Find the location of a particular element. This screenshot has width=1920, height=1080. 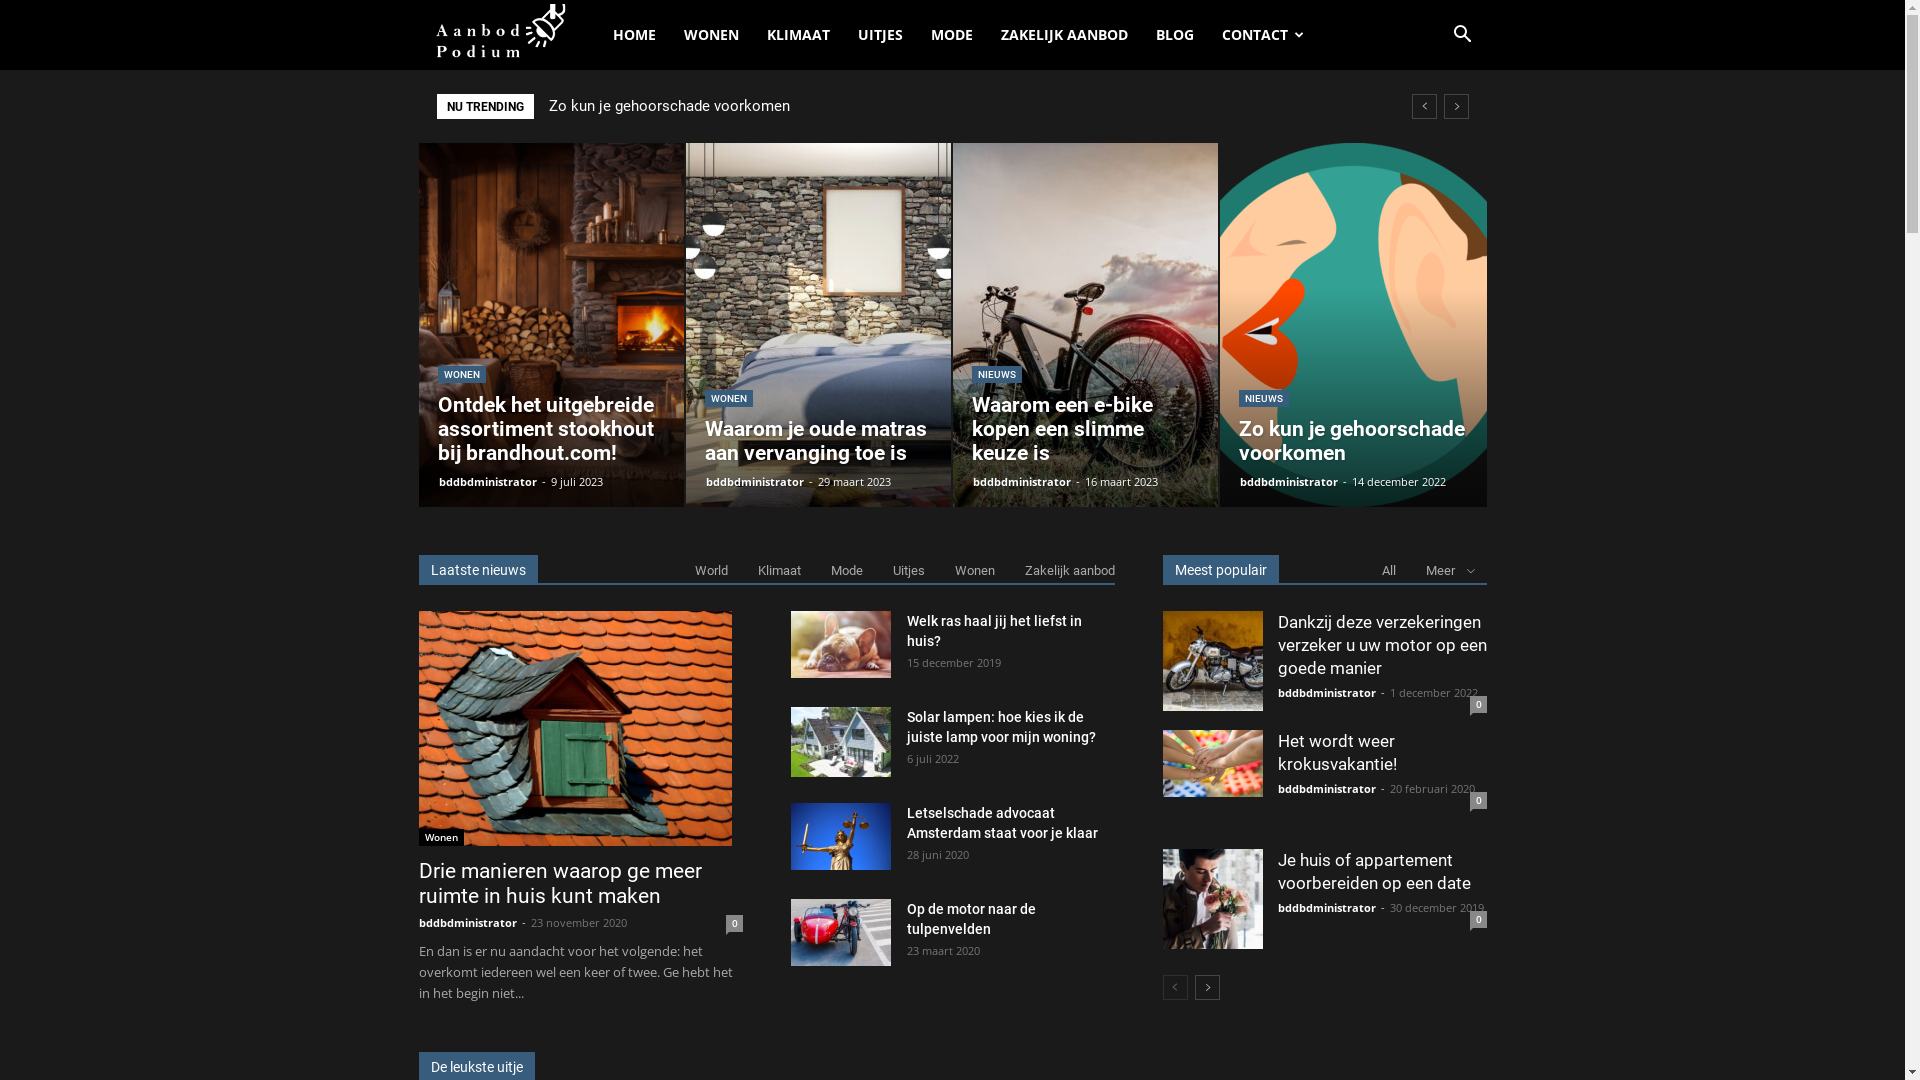

0 is located at coordinates (734, 924).